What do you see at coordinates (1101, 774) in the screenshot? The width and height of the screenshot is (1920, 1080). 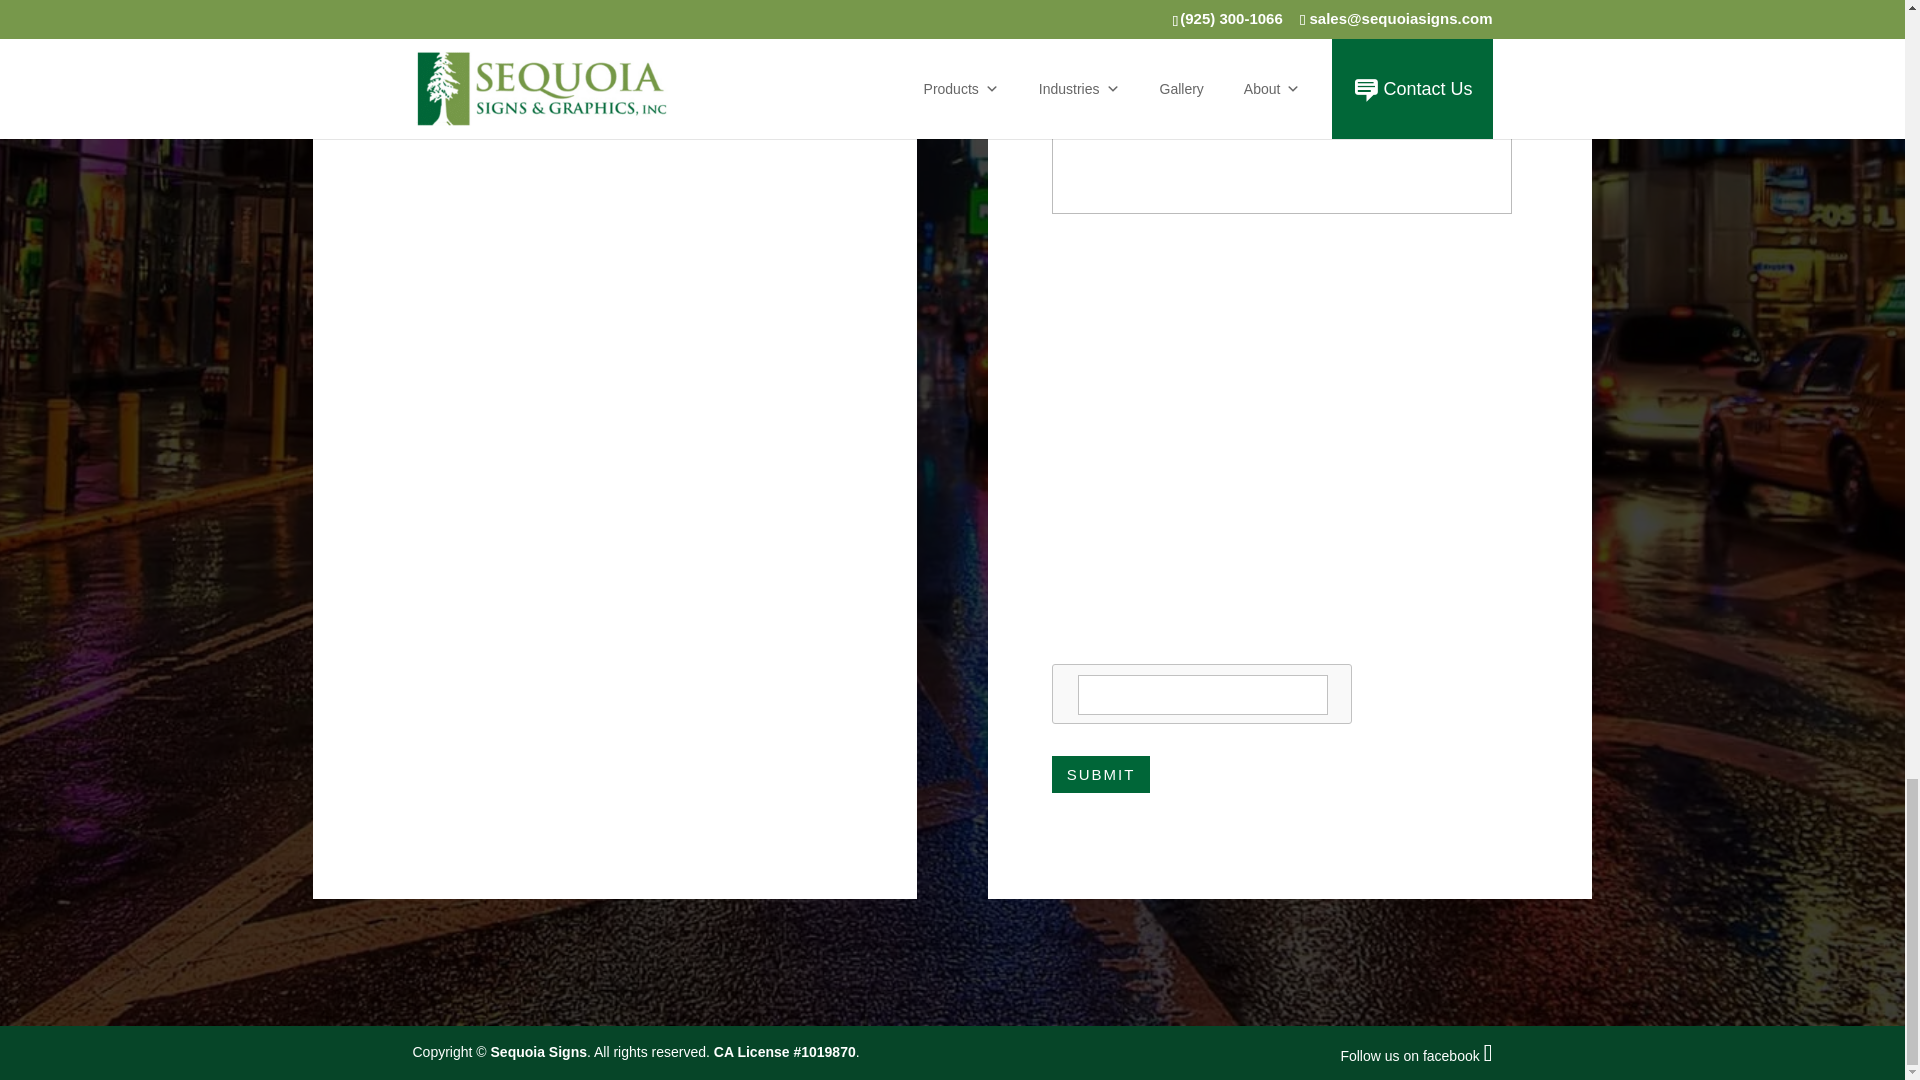 I see `Submit` at bounding box center [1101, 774].